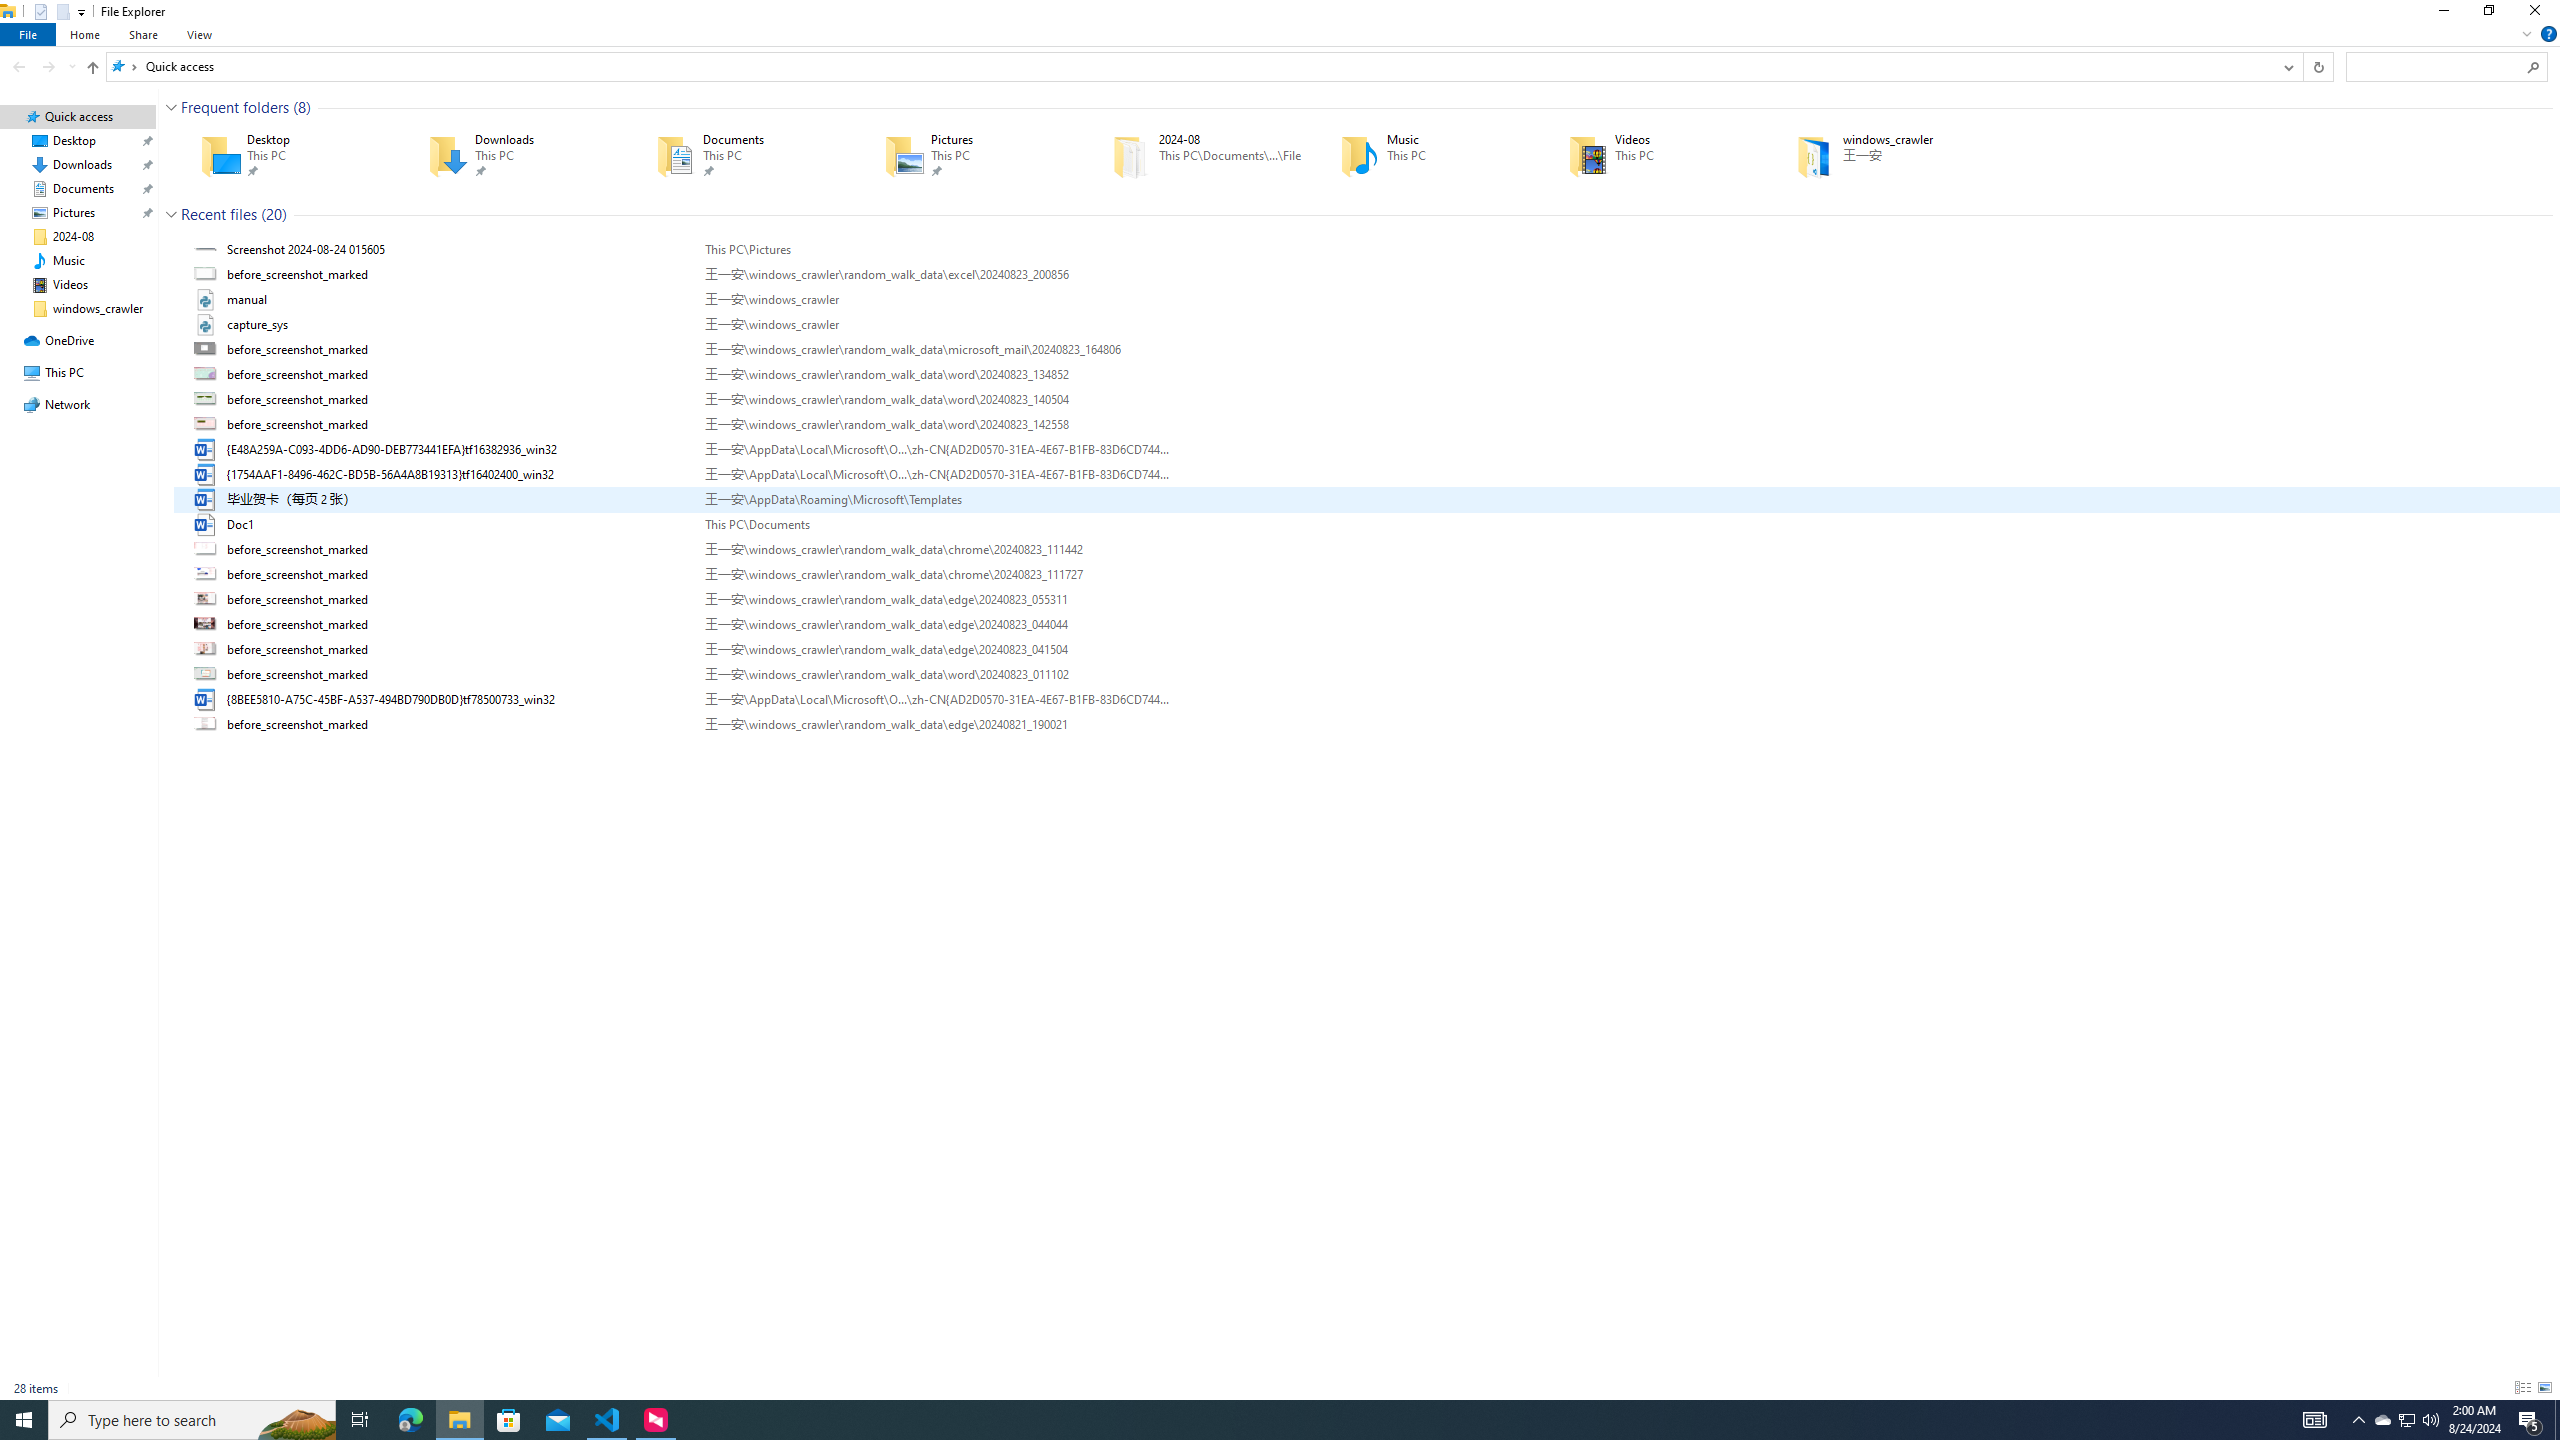 This screenshot has width=2560, height=1440. Describe the element at coordinates (72, 66) in the screenshot. I see `Recent locations` at that location.